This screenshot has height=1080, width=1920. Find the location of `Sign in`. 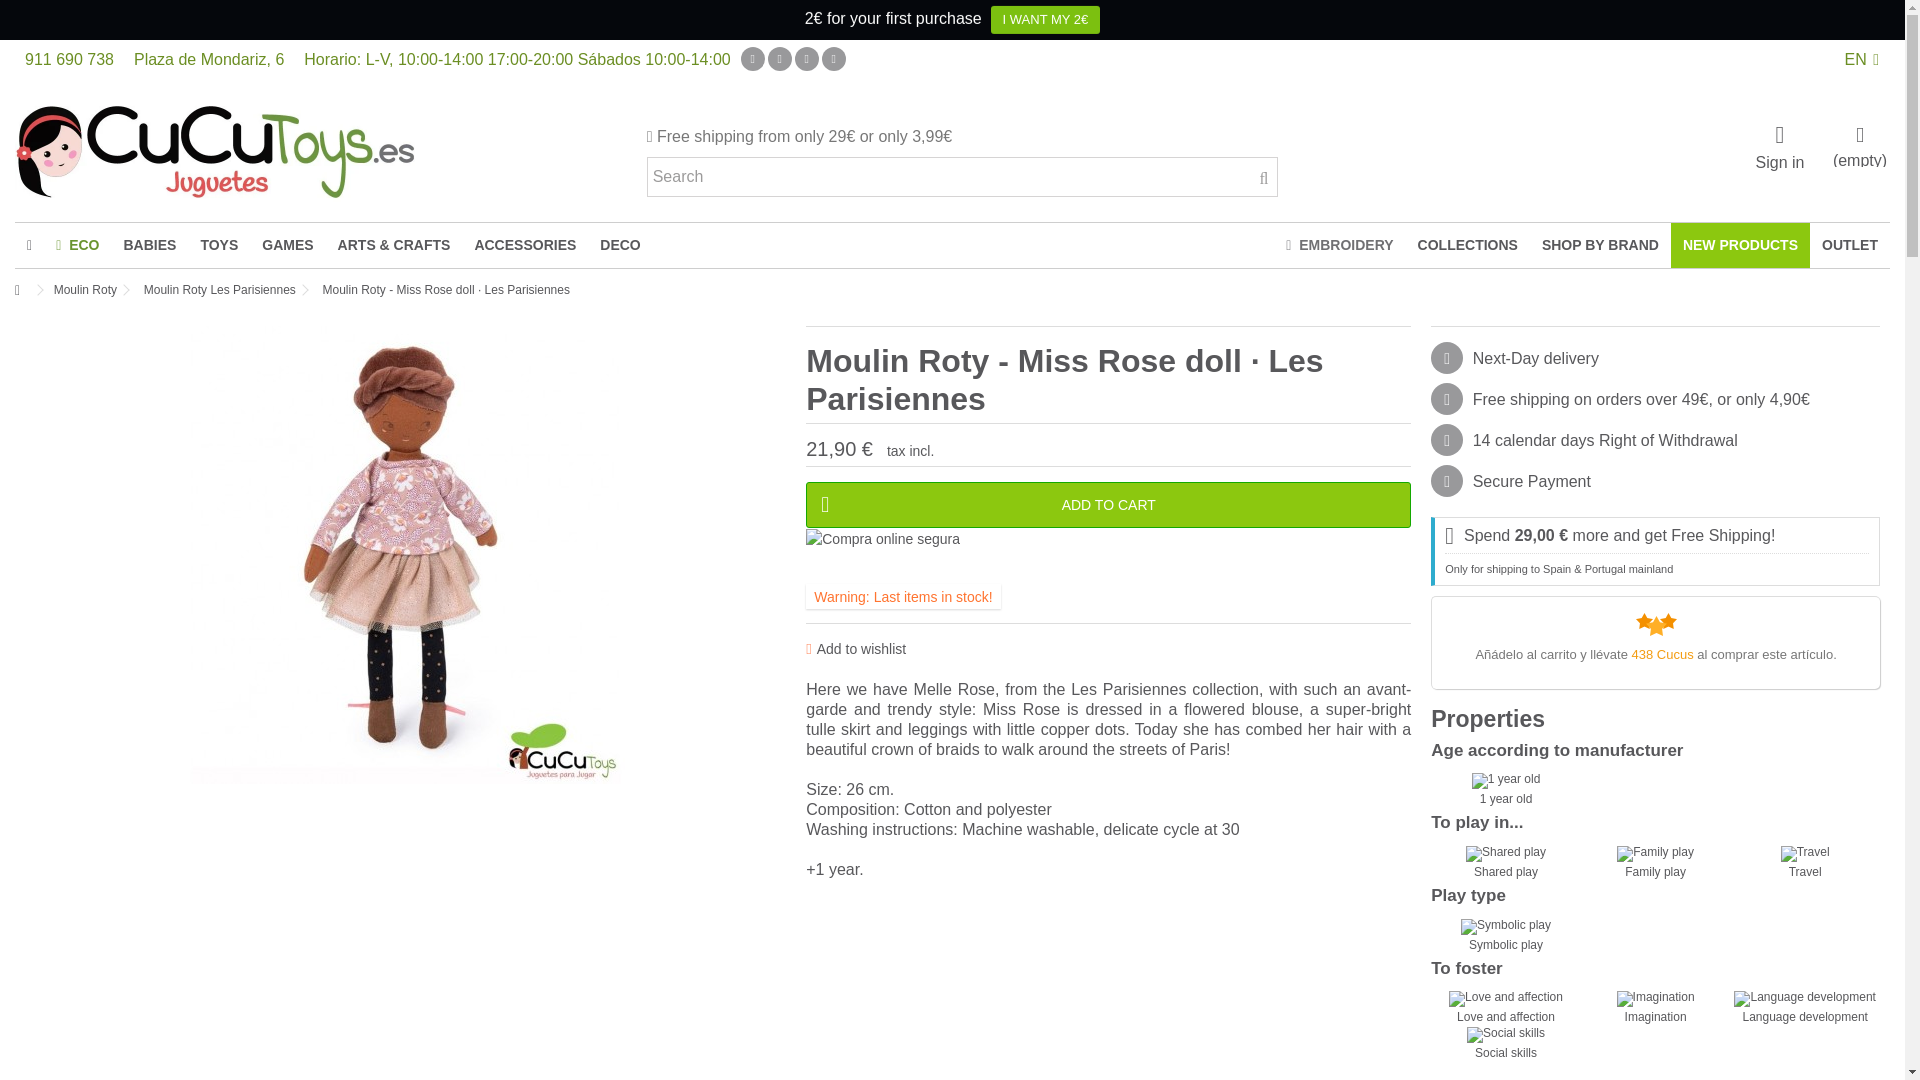

Sign in is located at coordinates (1780, 145).